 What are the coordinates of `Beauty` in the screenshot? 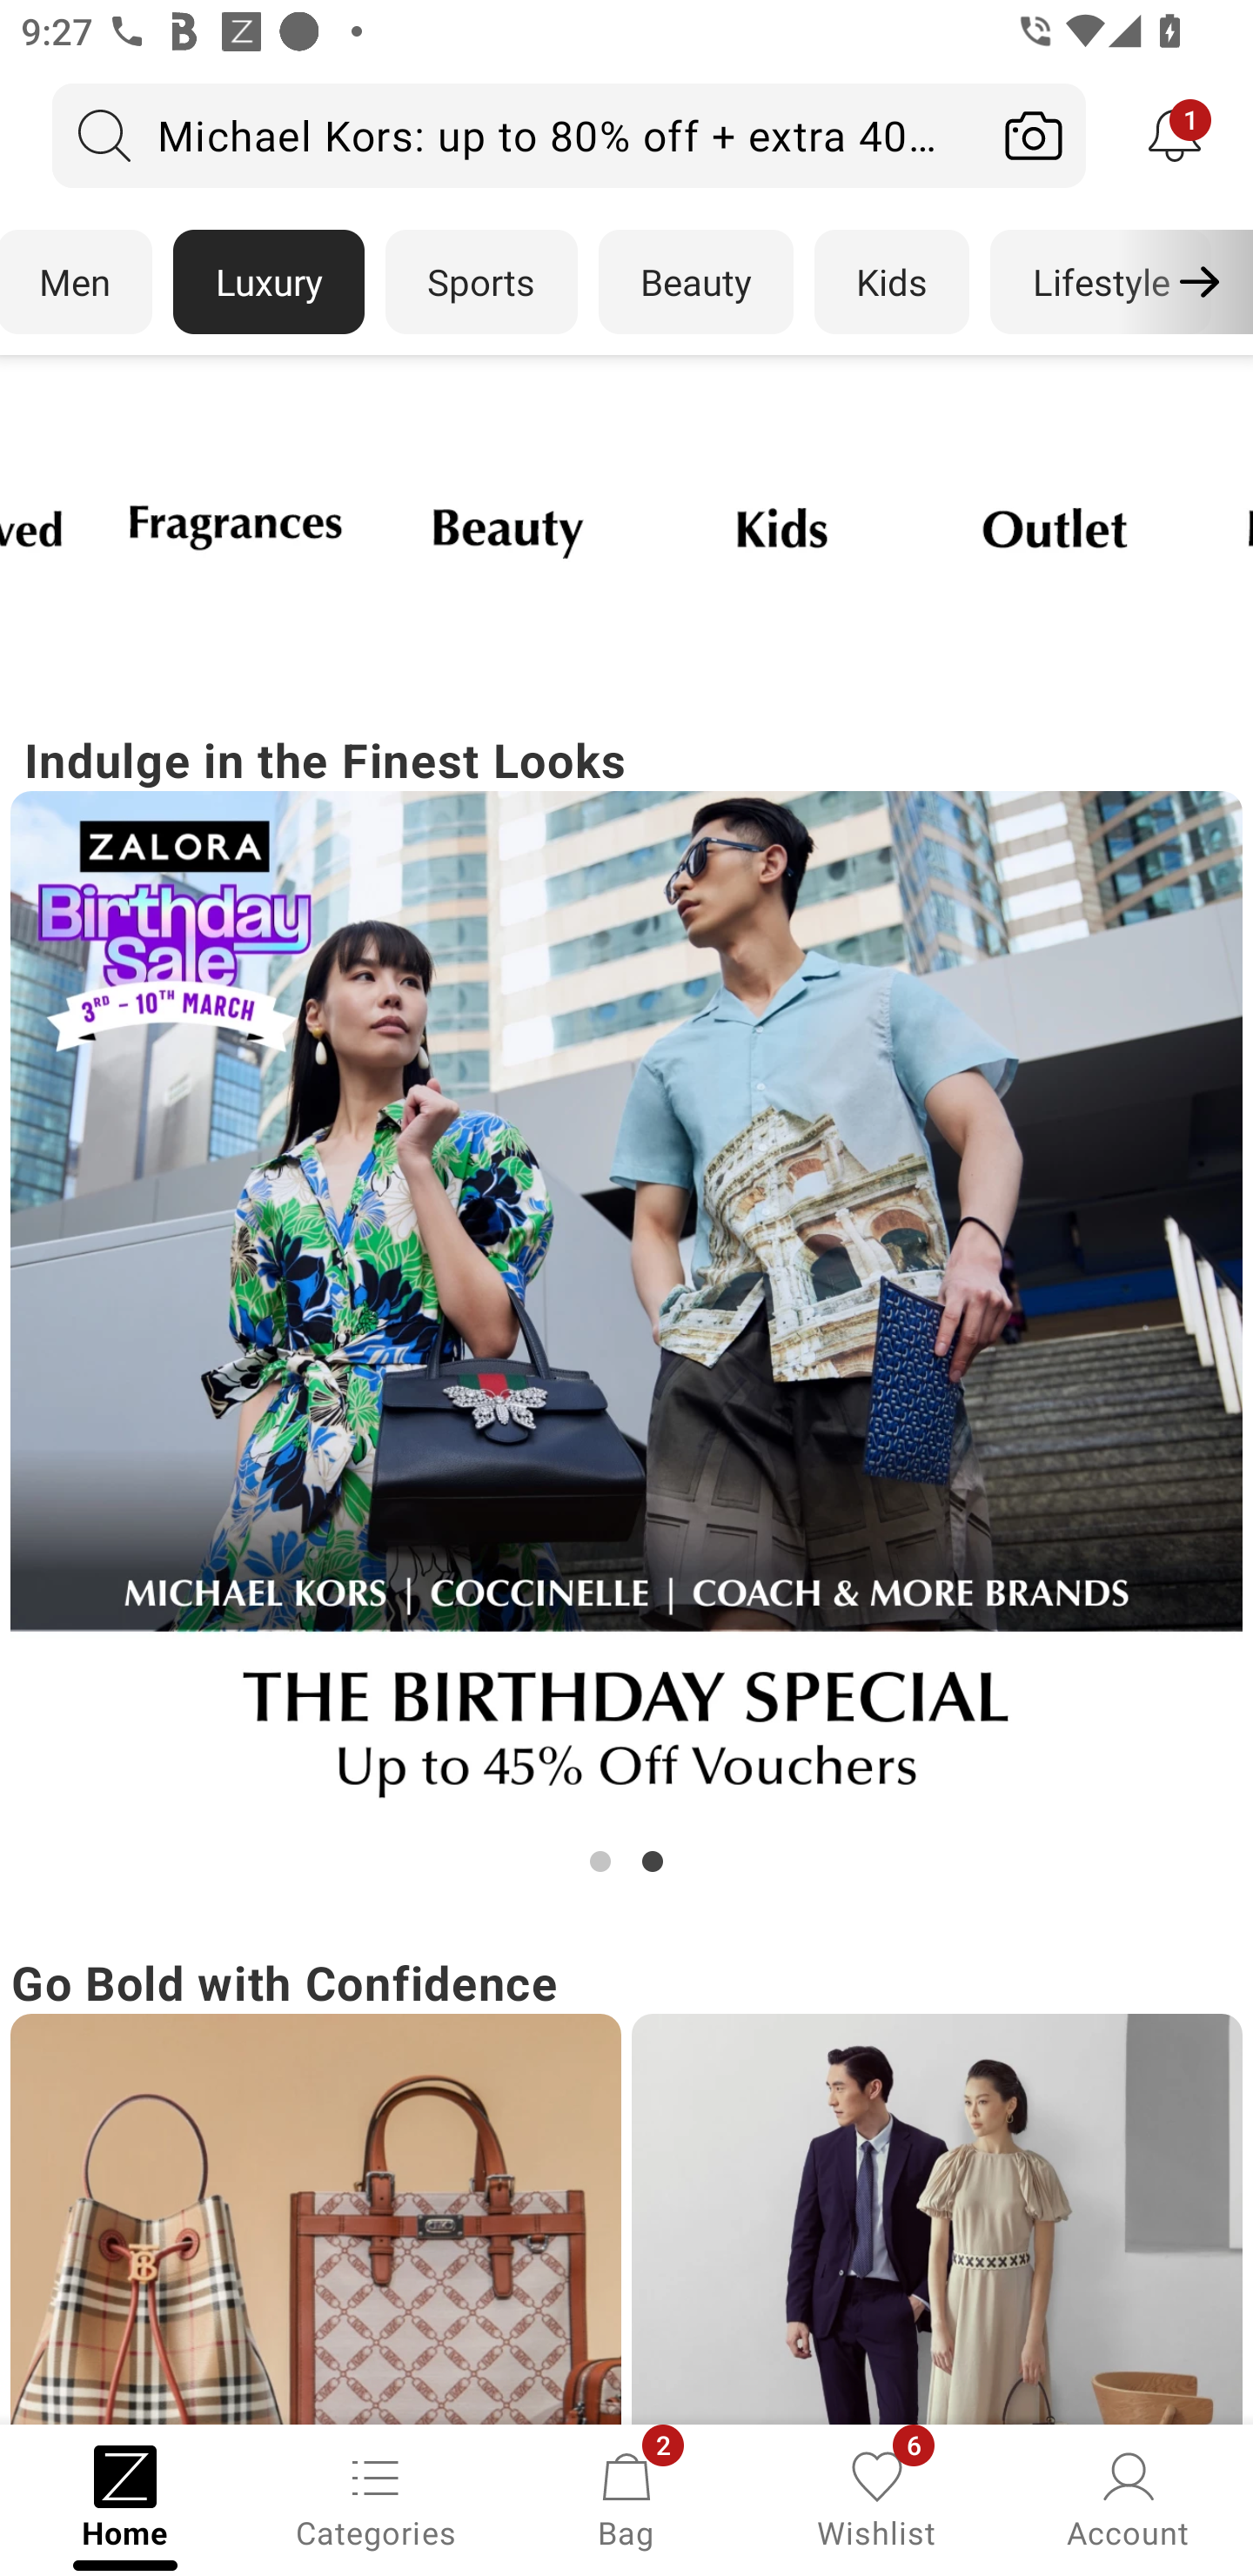 It's located at (696, 282).